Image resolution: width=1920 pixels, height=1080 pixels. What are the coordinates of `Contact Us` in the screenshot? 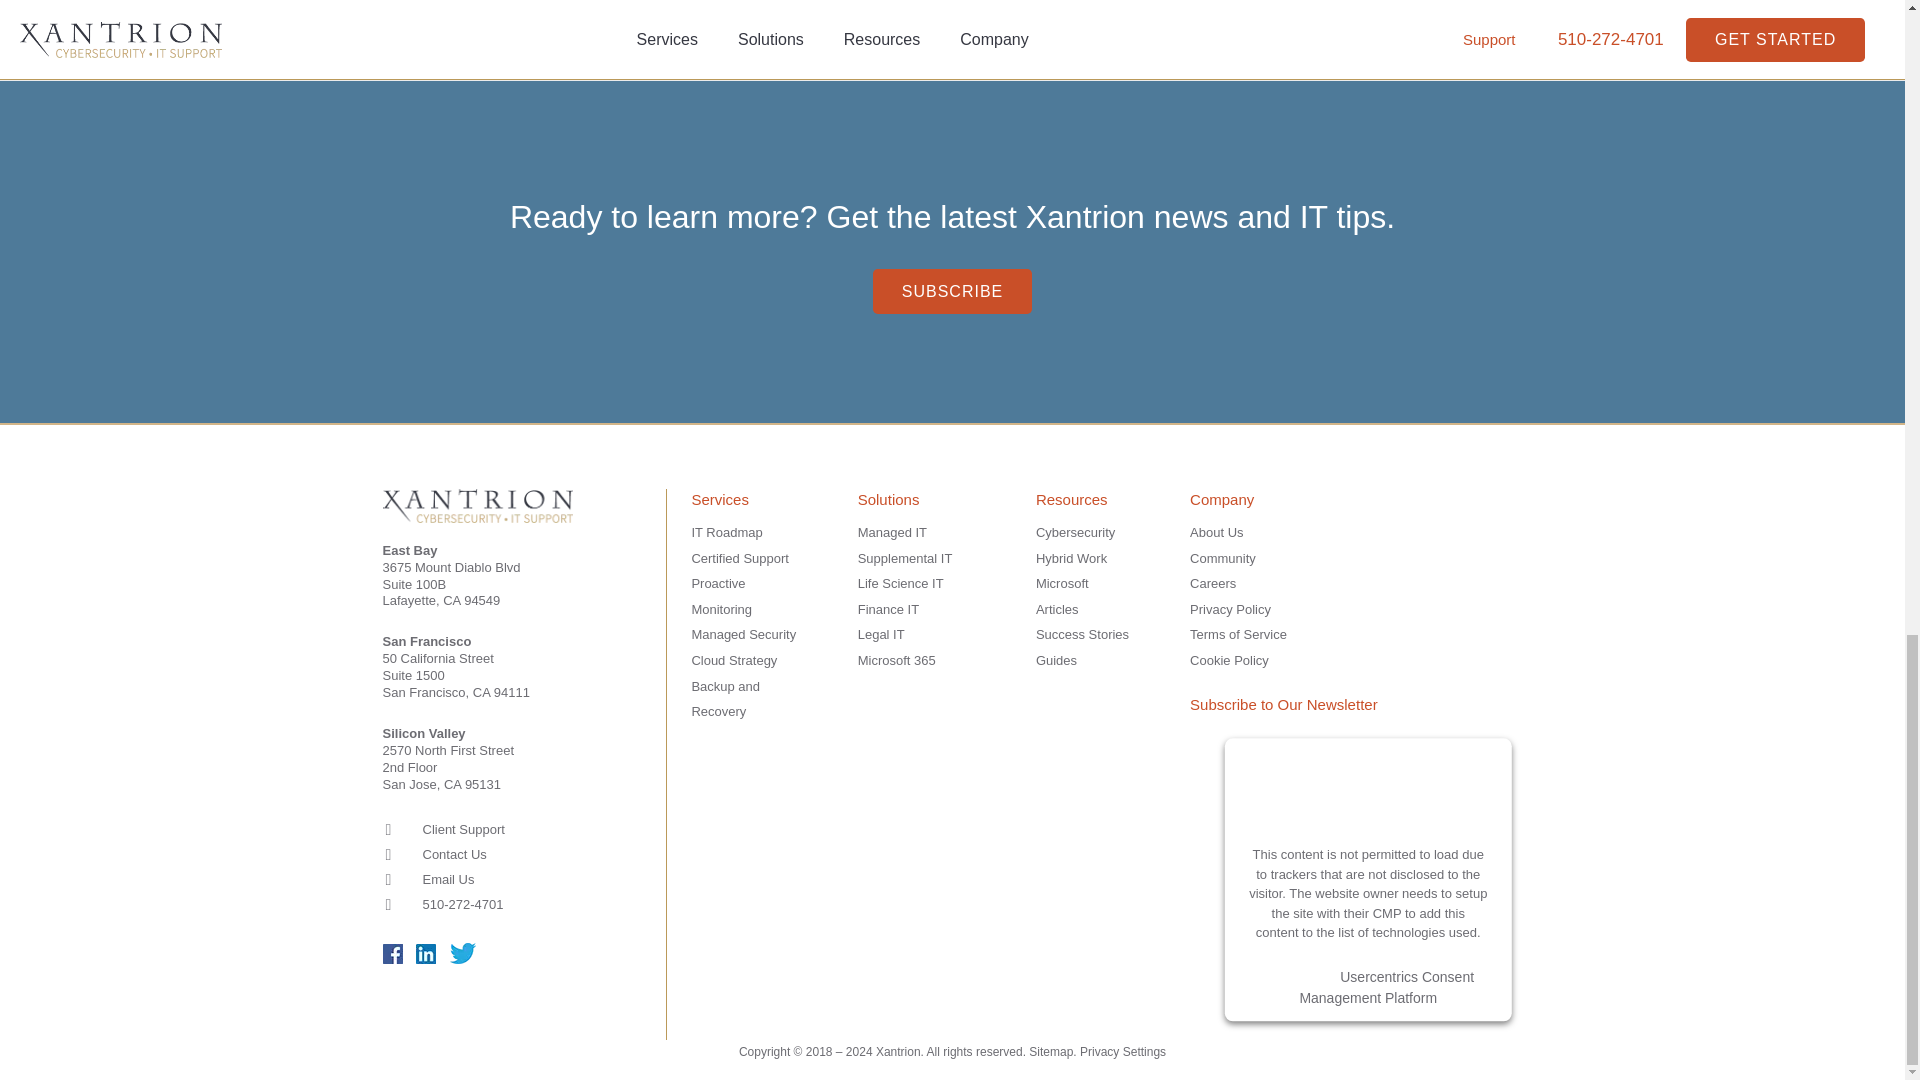 It's located at (454, 854).